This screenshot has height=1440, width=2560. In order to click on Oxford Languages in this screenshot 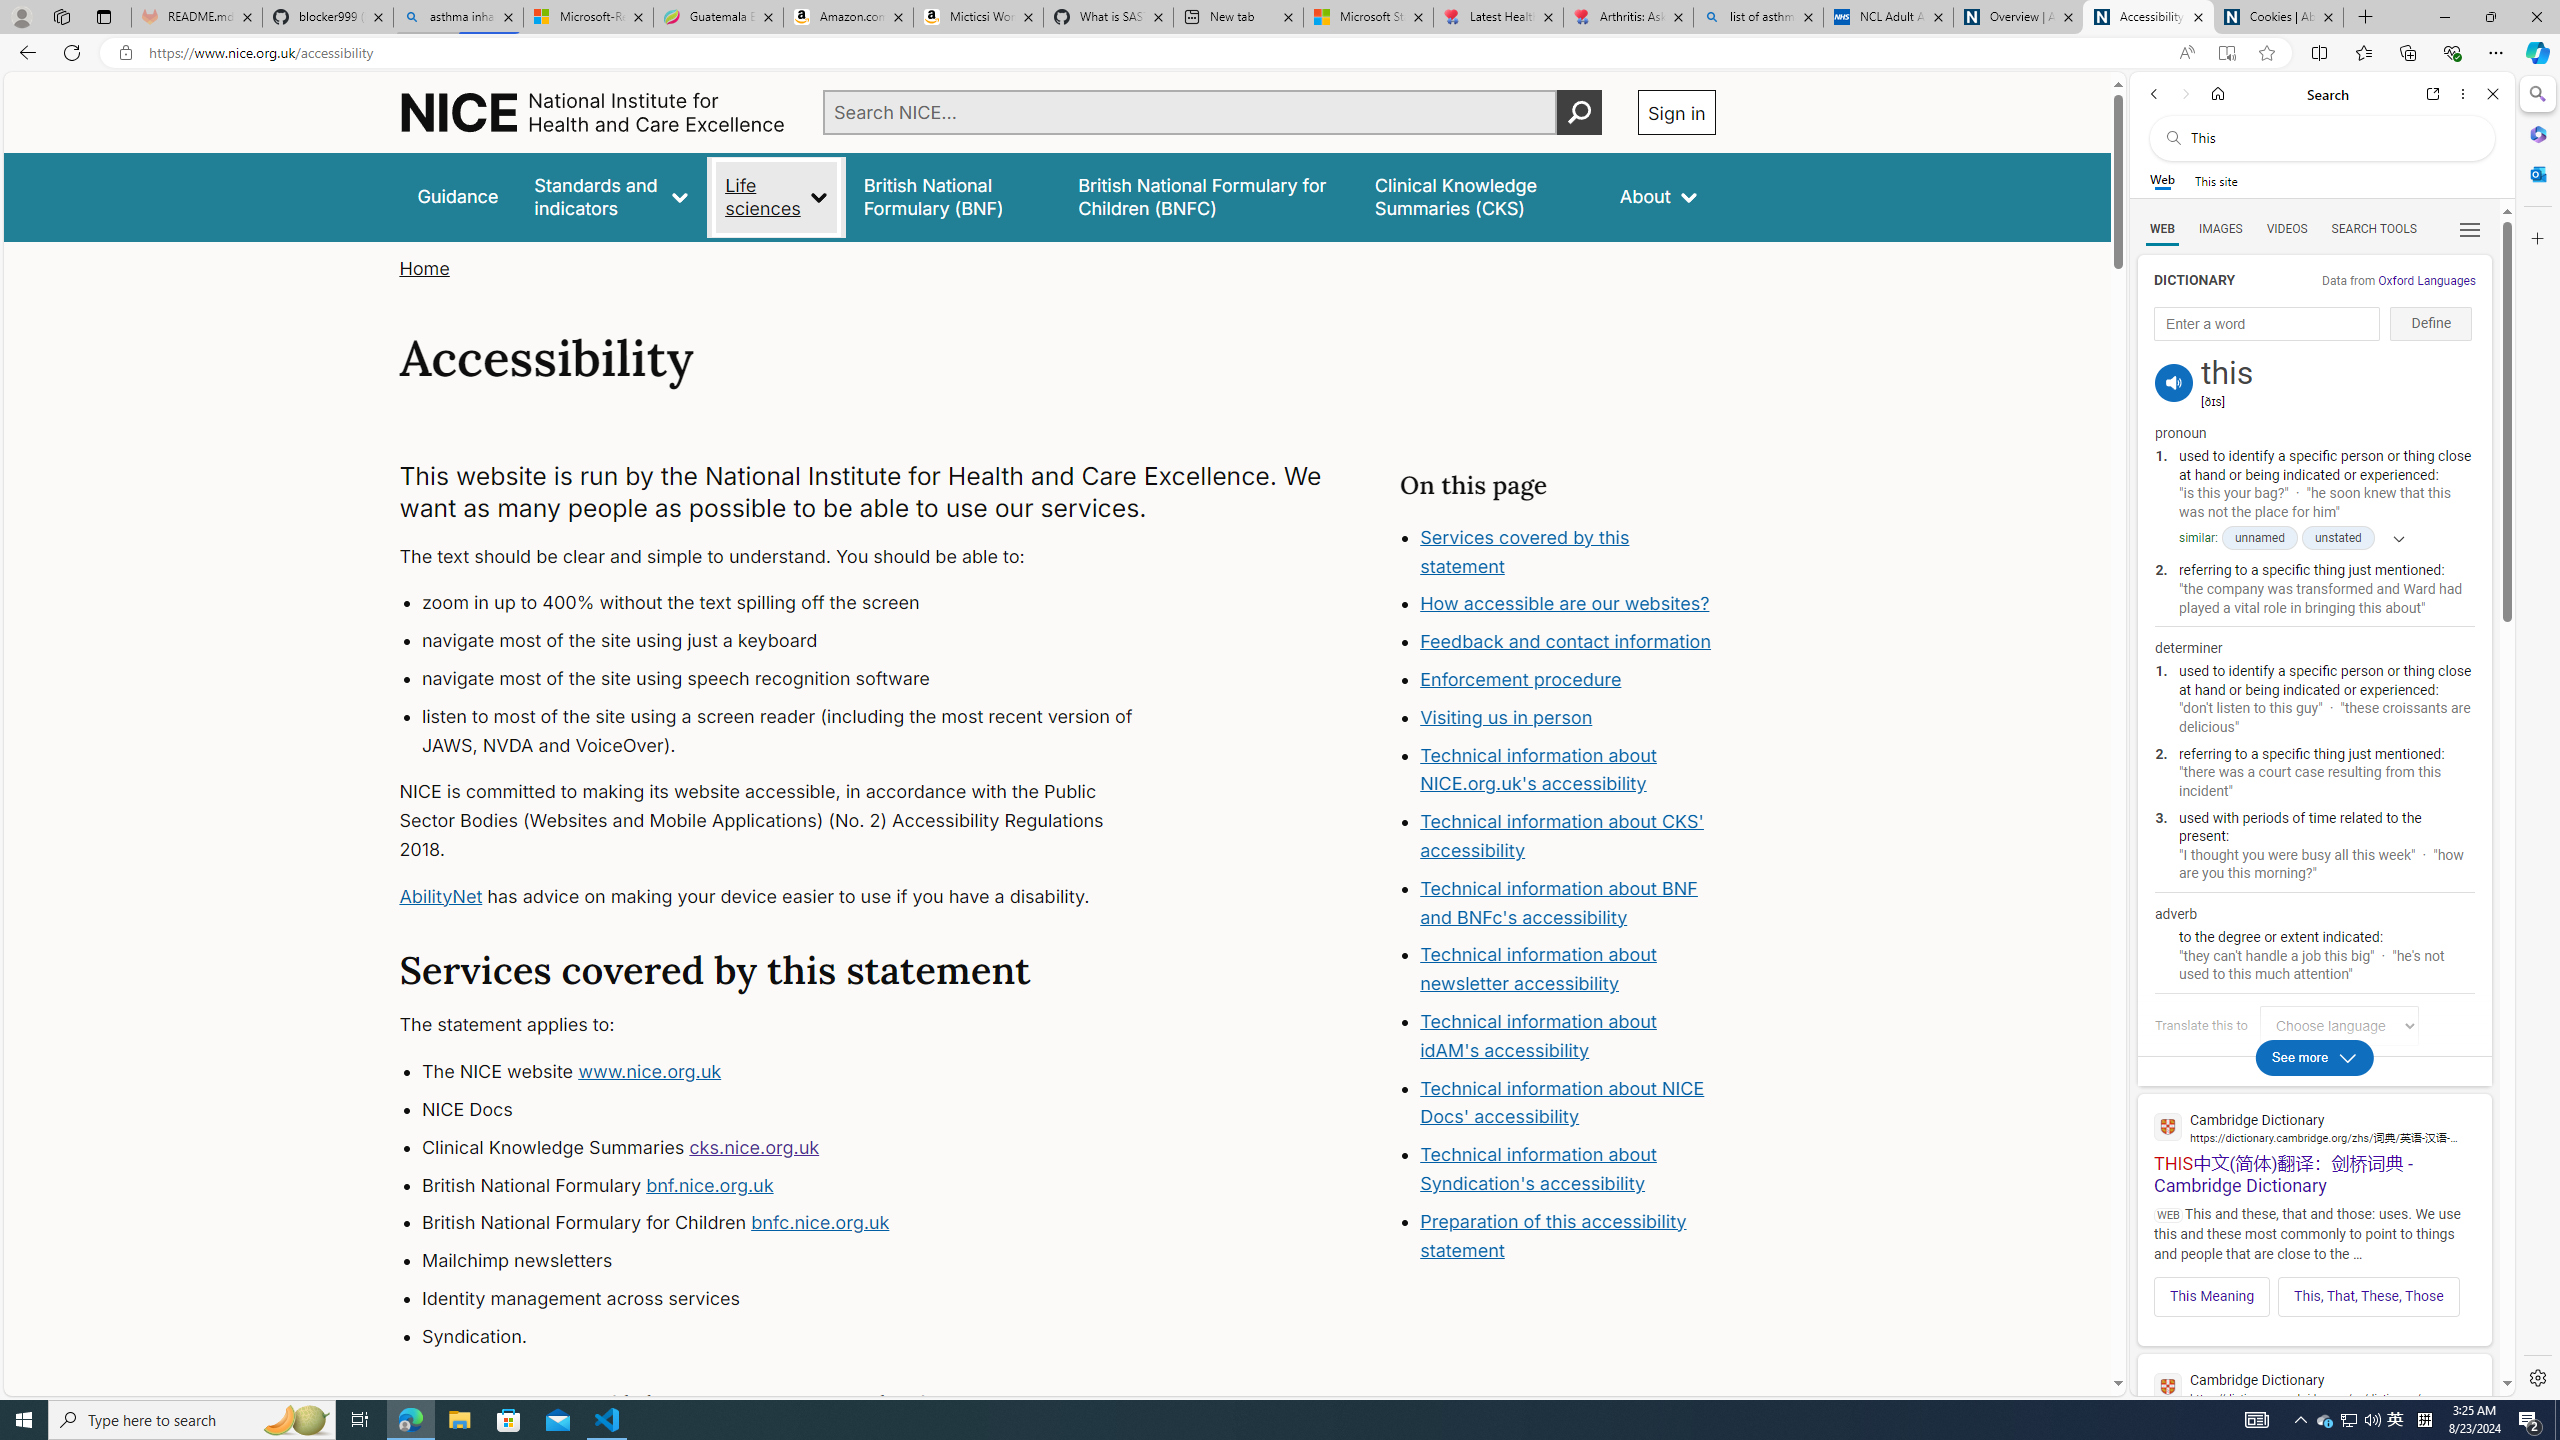, I will do `click(2426, 280)`.